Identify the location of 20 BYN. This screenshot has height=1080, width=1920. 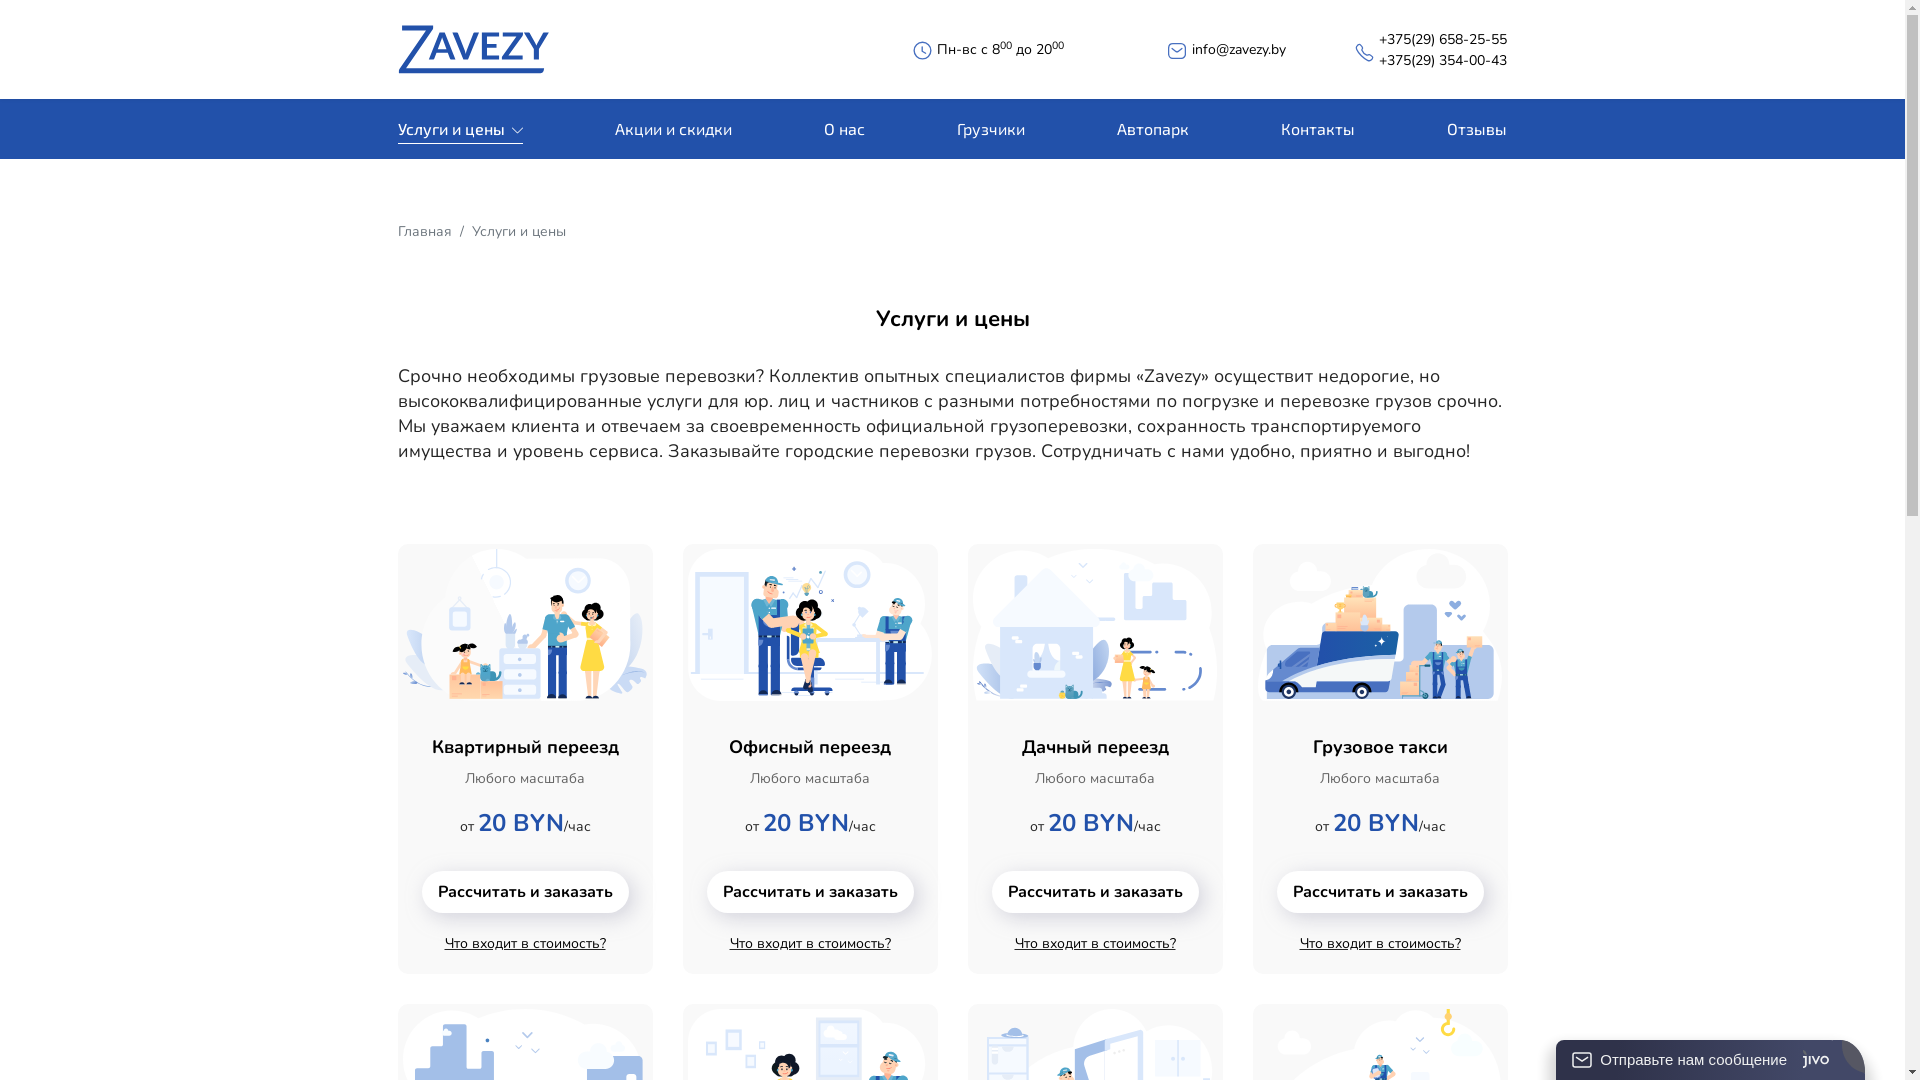
(1091, 826).